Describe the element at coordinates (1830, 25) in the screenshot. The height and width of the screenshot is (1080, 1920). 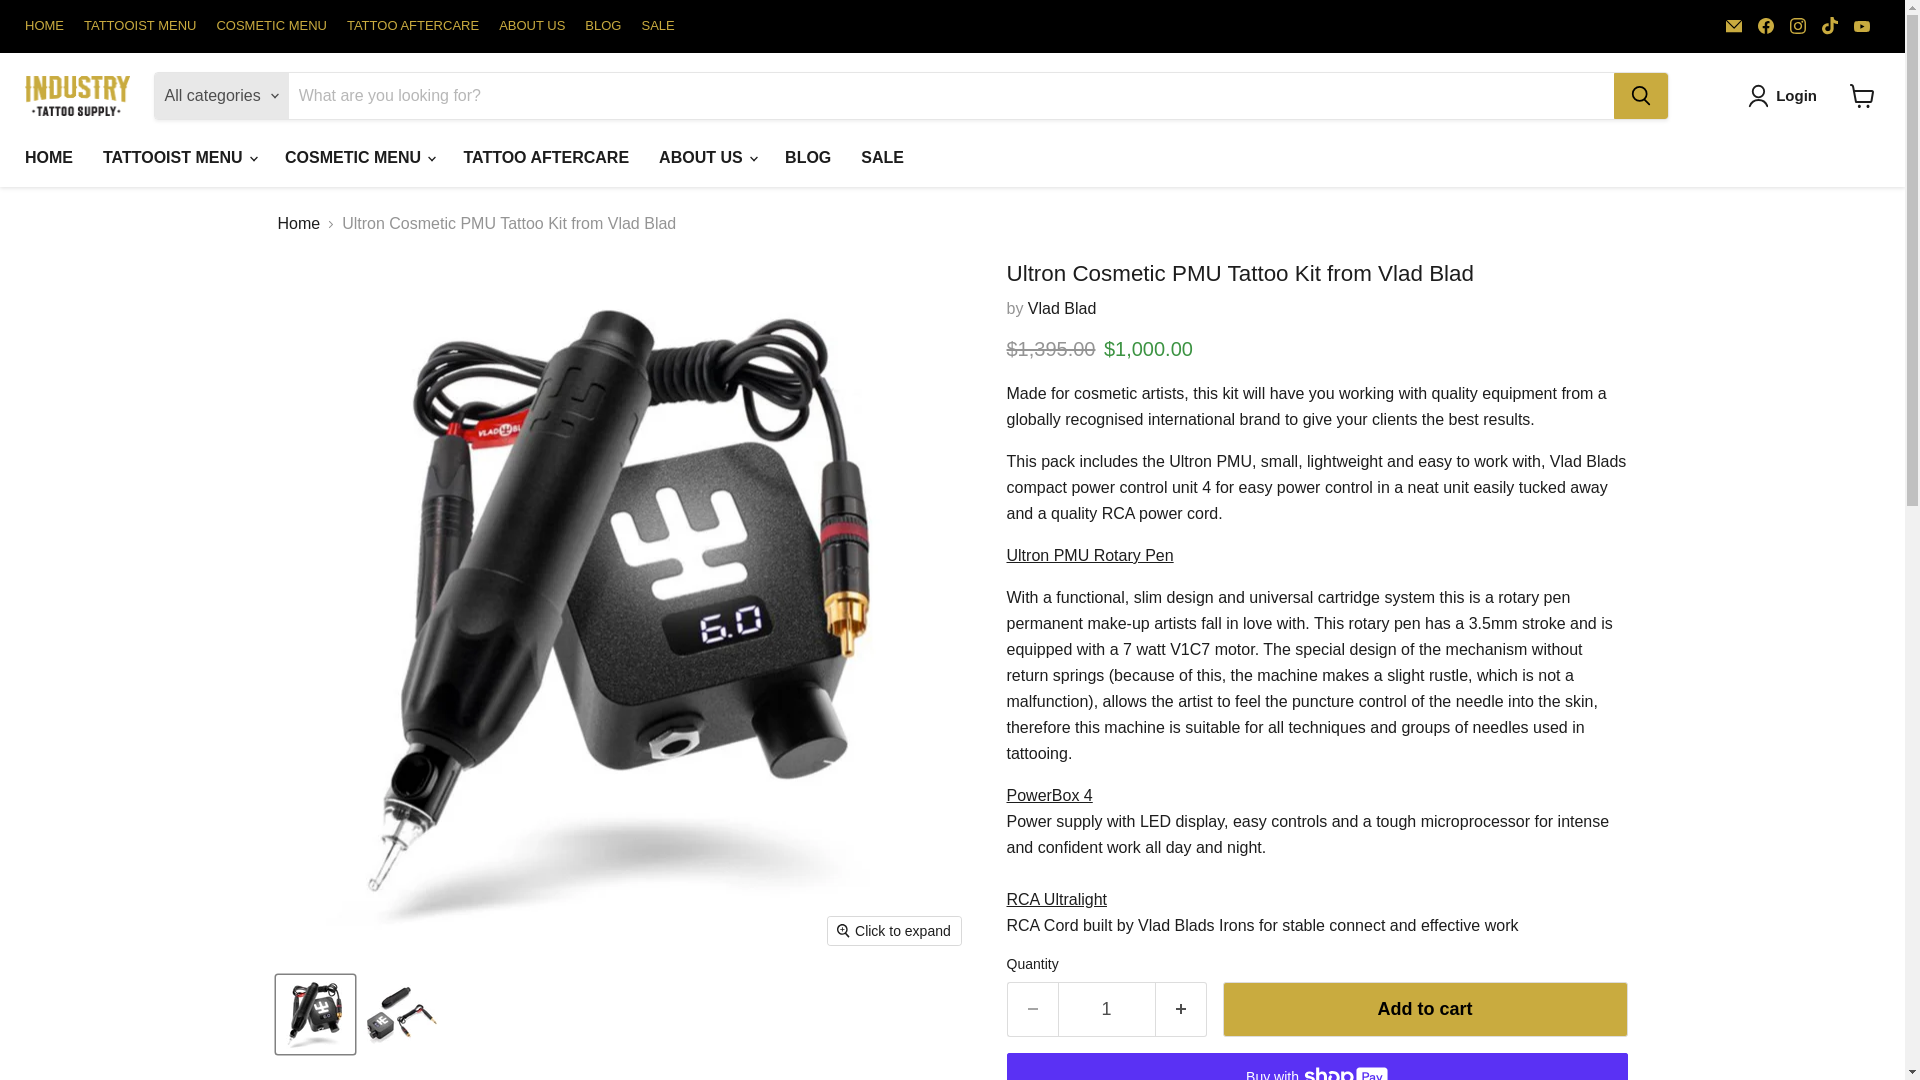
I see `TikTok` at that location.